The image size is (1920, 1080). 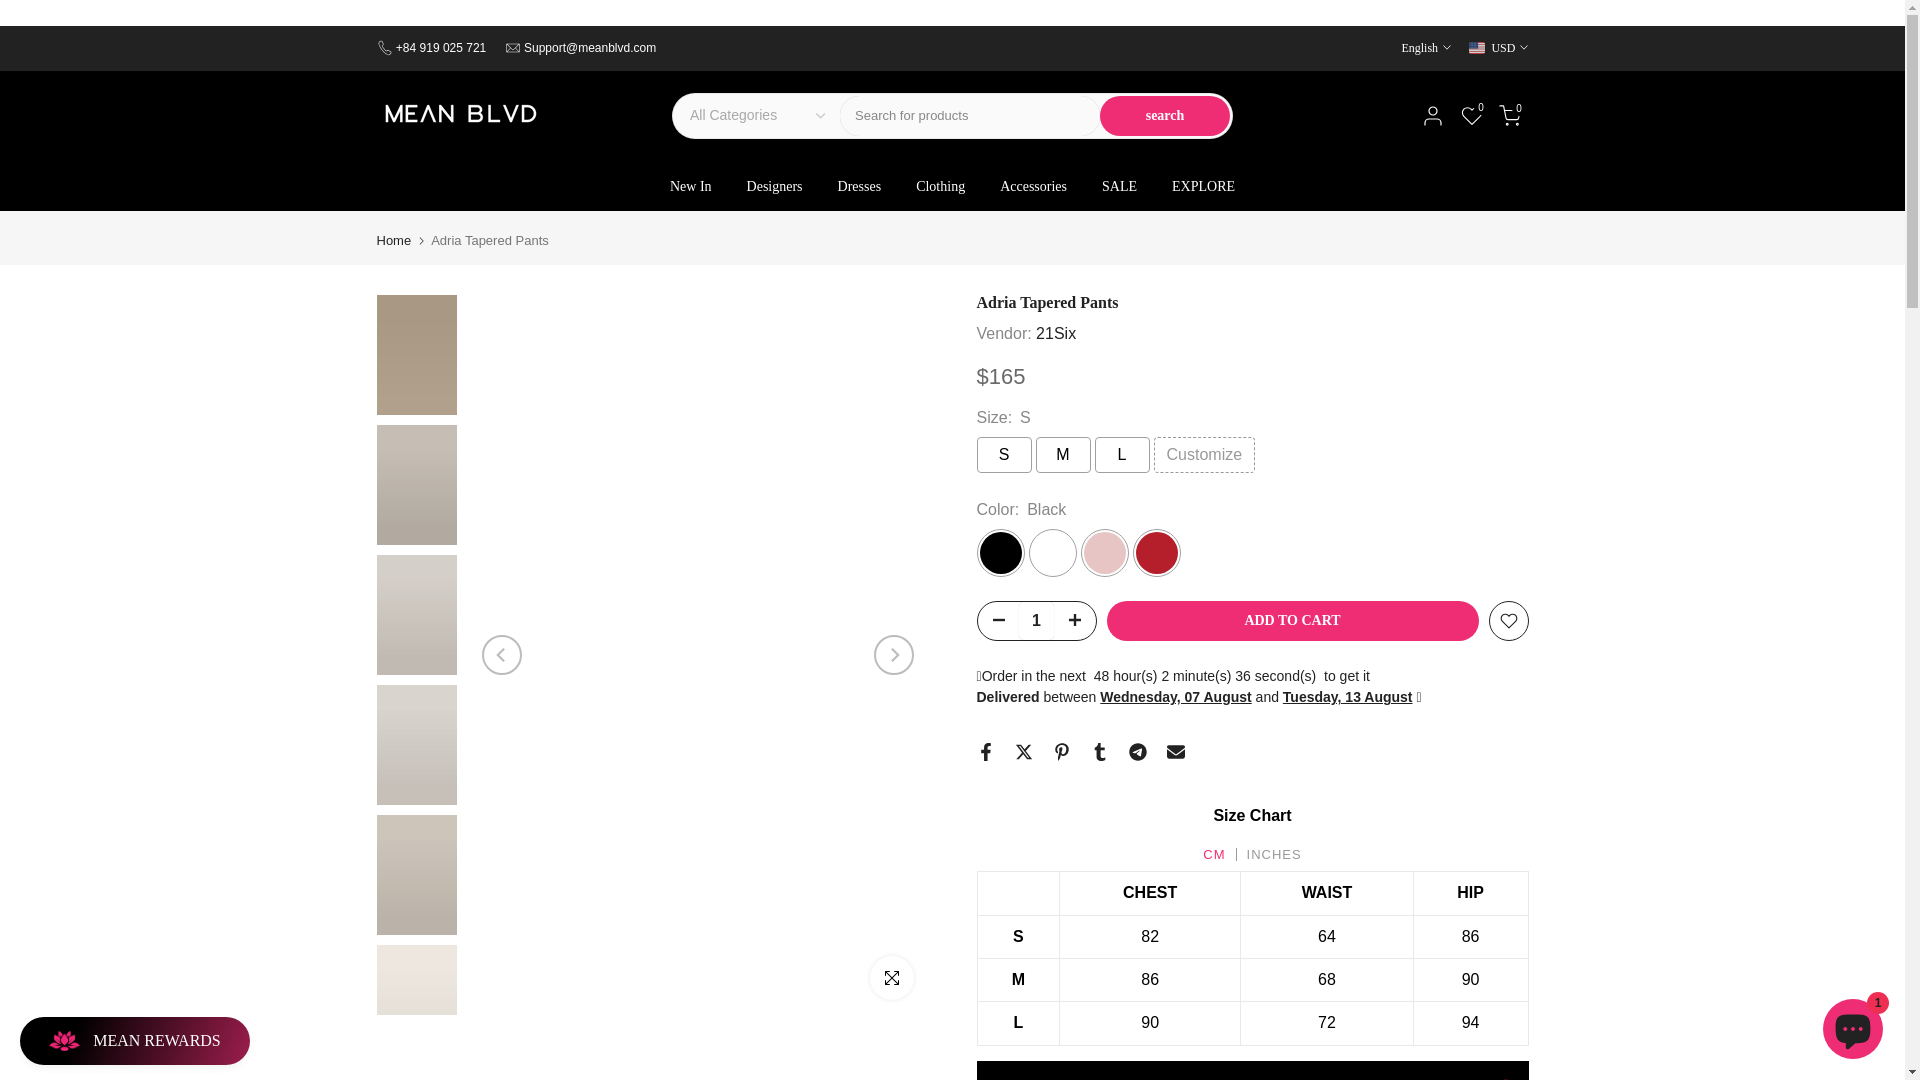 I want to click on Shopify online store chat, so click(x=1852, y=1031).